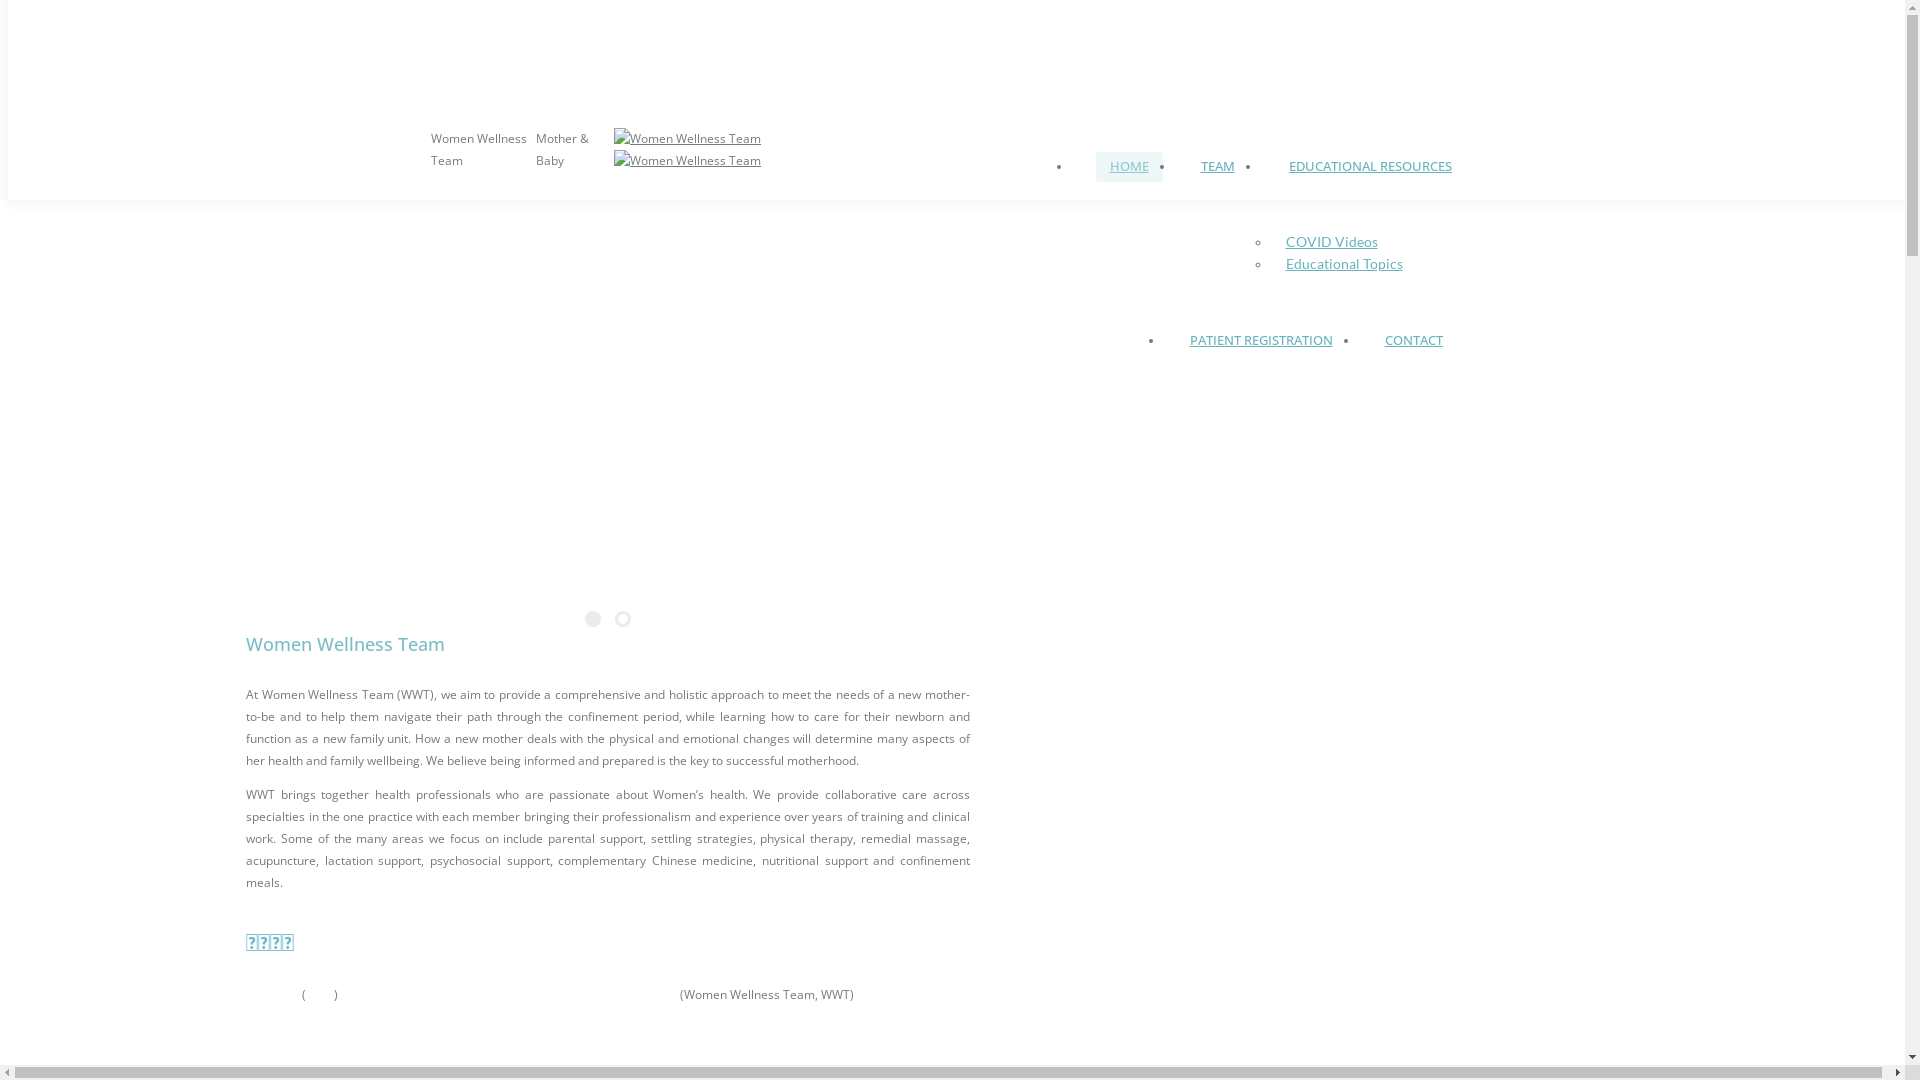 Image resolution: width=1920 pixels, height=1080 pixels. Describe the element at coordinates (1130, 167) in the screenshot. I see `HOME` at that location.